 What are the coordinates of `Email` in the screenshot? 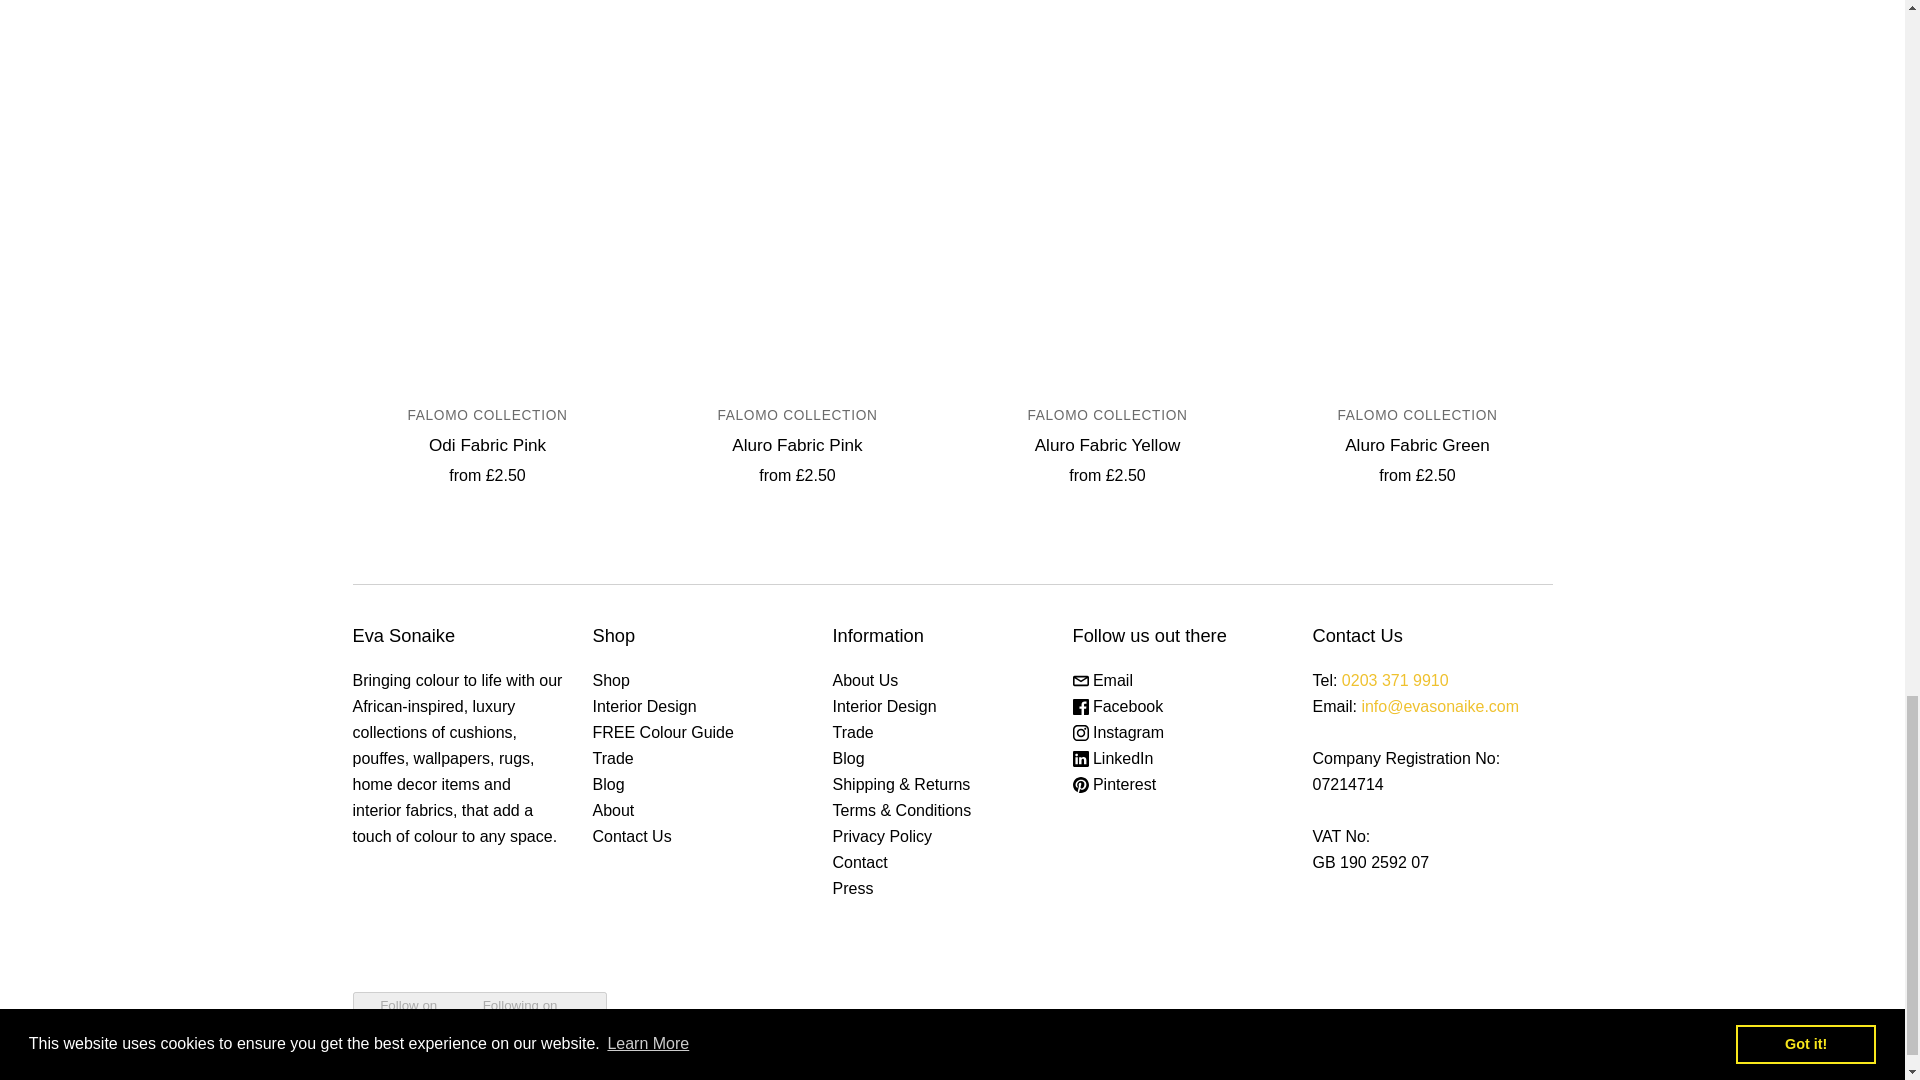 It's located at (1102, 680).